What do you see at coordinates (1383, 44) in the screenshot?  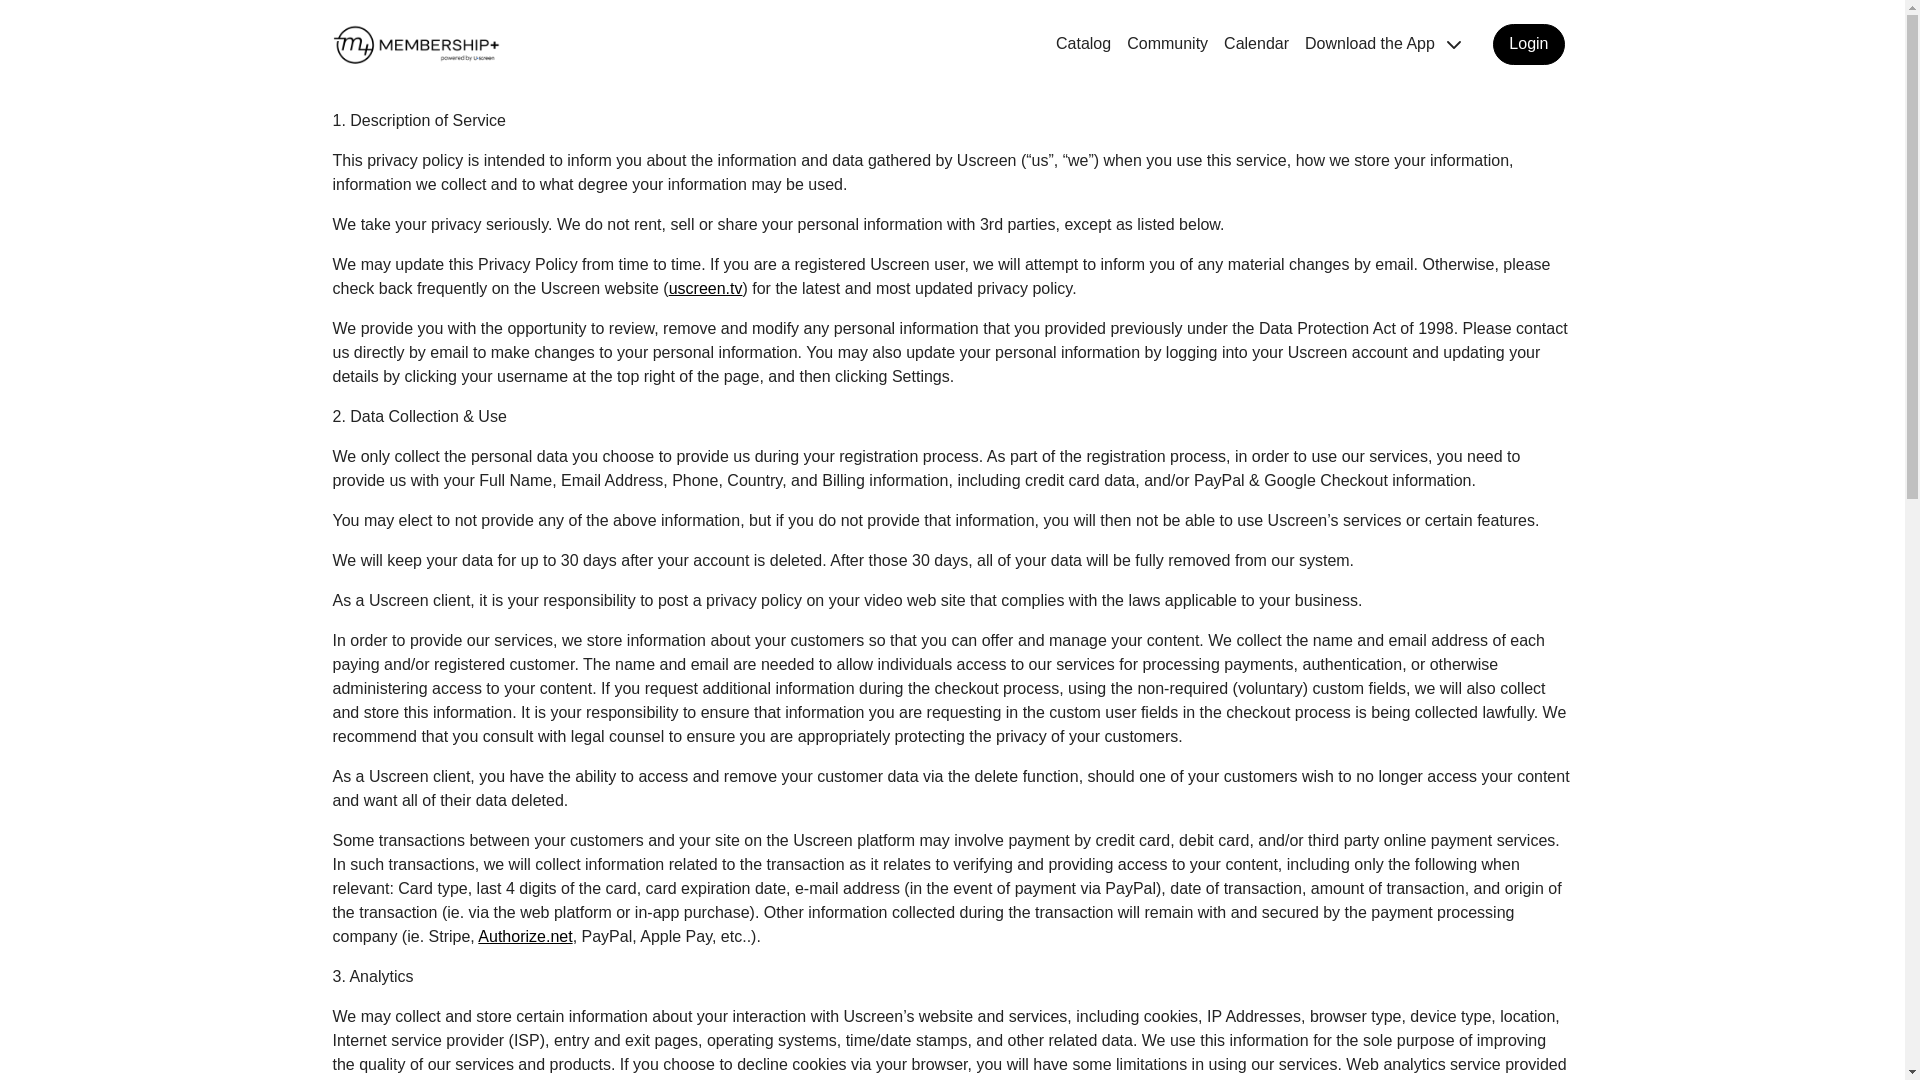 I see `Download the App` at bounding box center [1383, 44].